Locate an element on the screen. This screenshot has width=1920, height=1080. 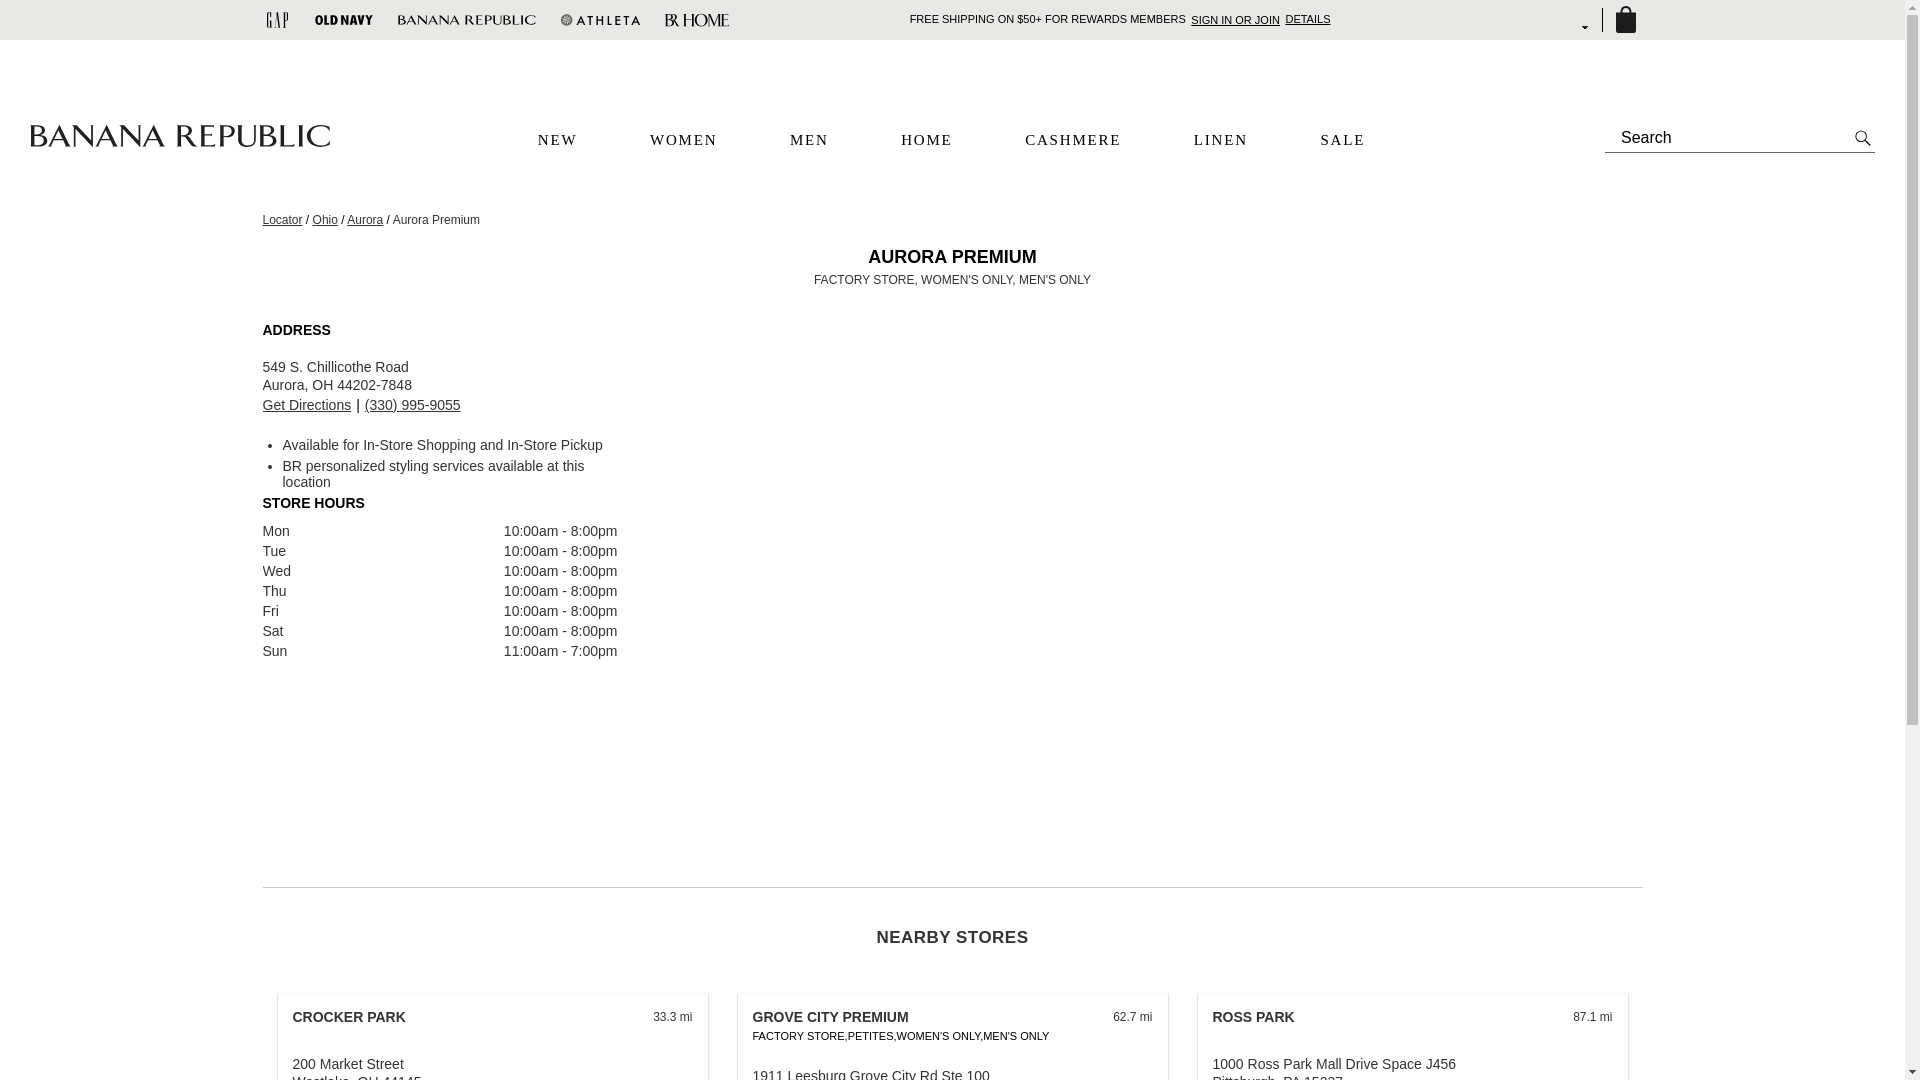
MEN is located at coordinates (809, 140).